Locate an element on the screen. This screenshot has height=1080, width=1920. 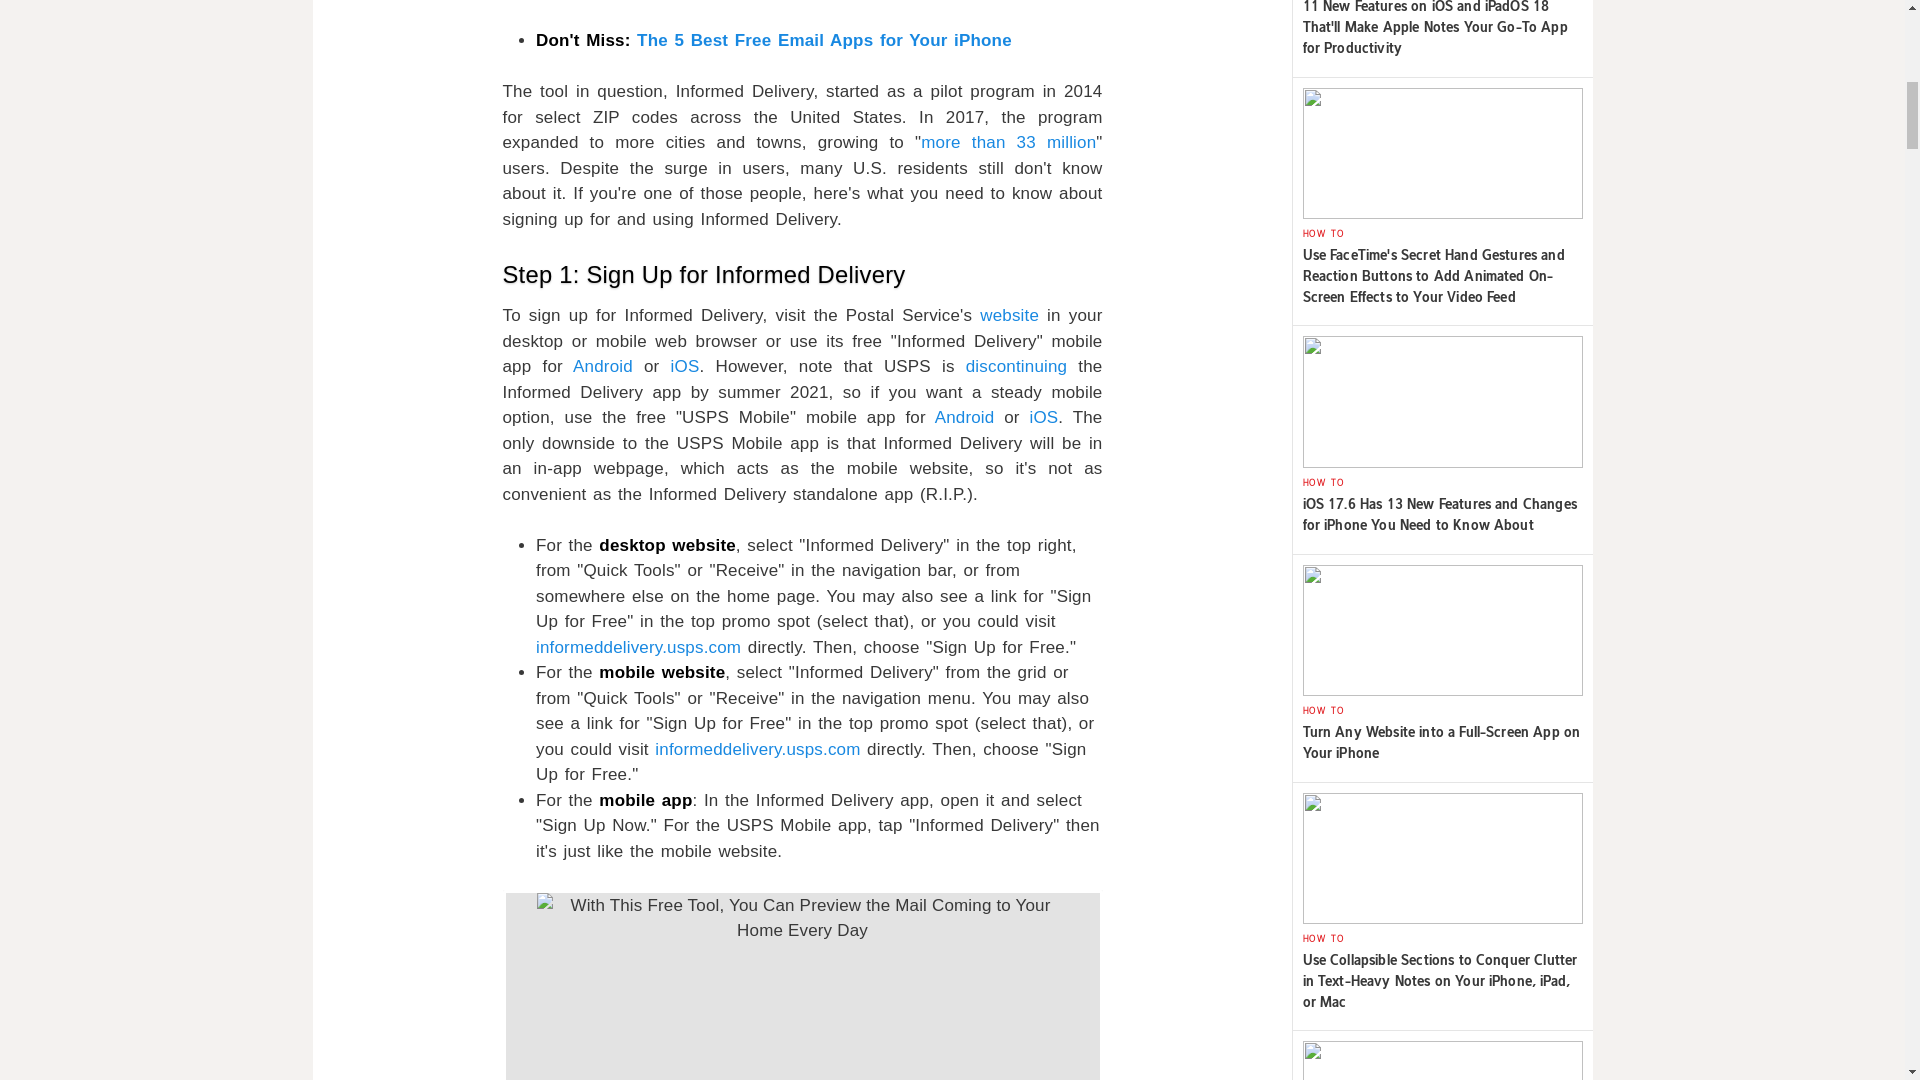
website is located at coordinates (1008, 315).